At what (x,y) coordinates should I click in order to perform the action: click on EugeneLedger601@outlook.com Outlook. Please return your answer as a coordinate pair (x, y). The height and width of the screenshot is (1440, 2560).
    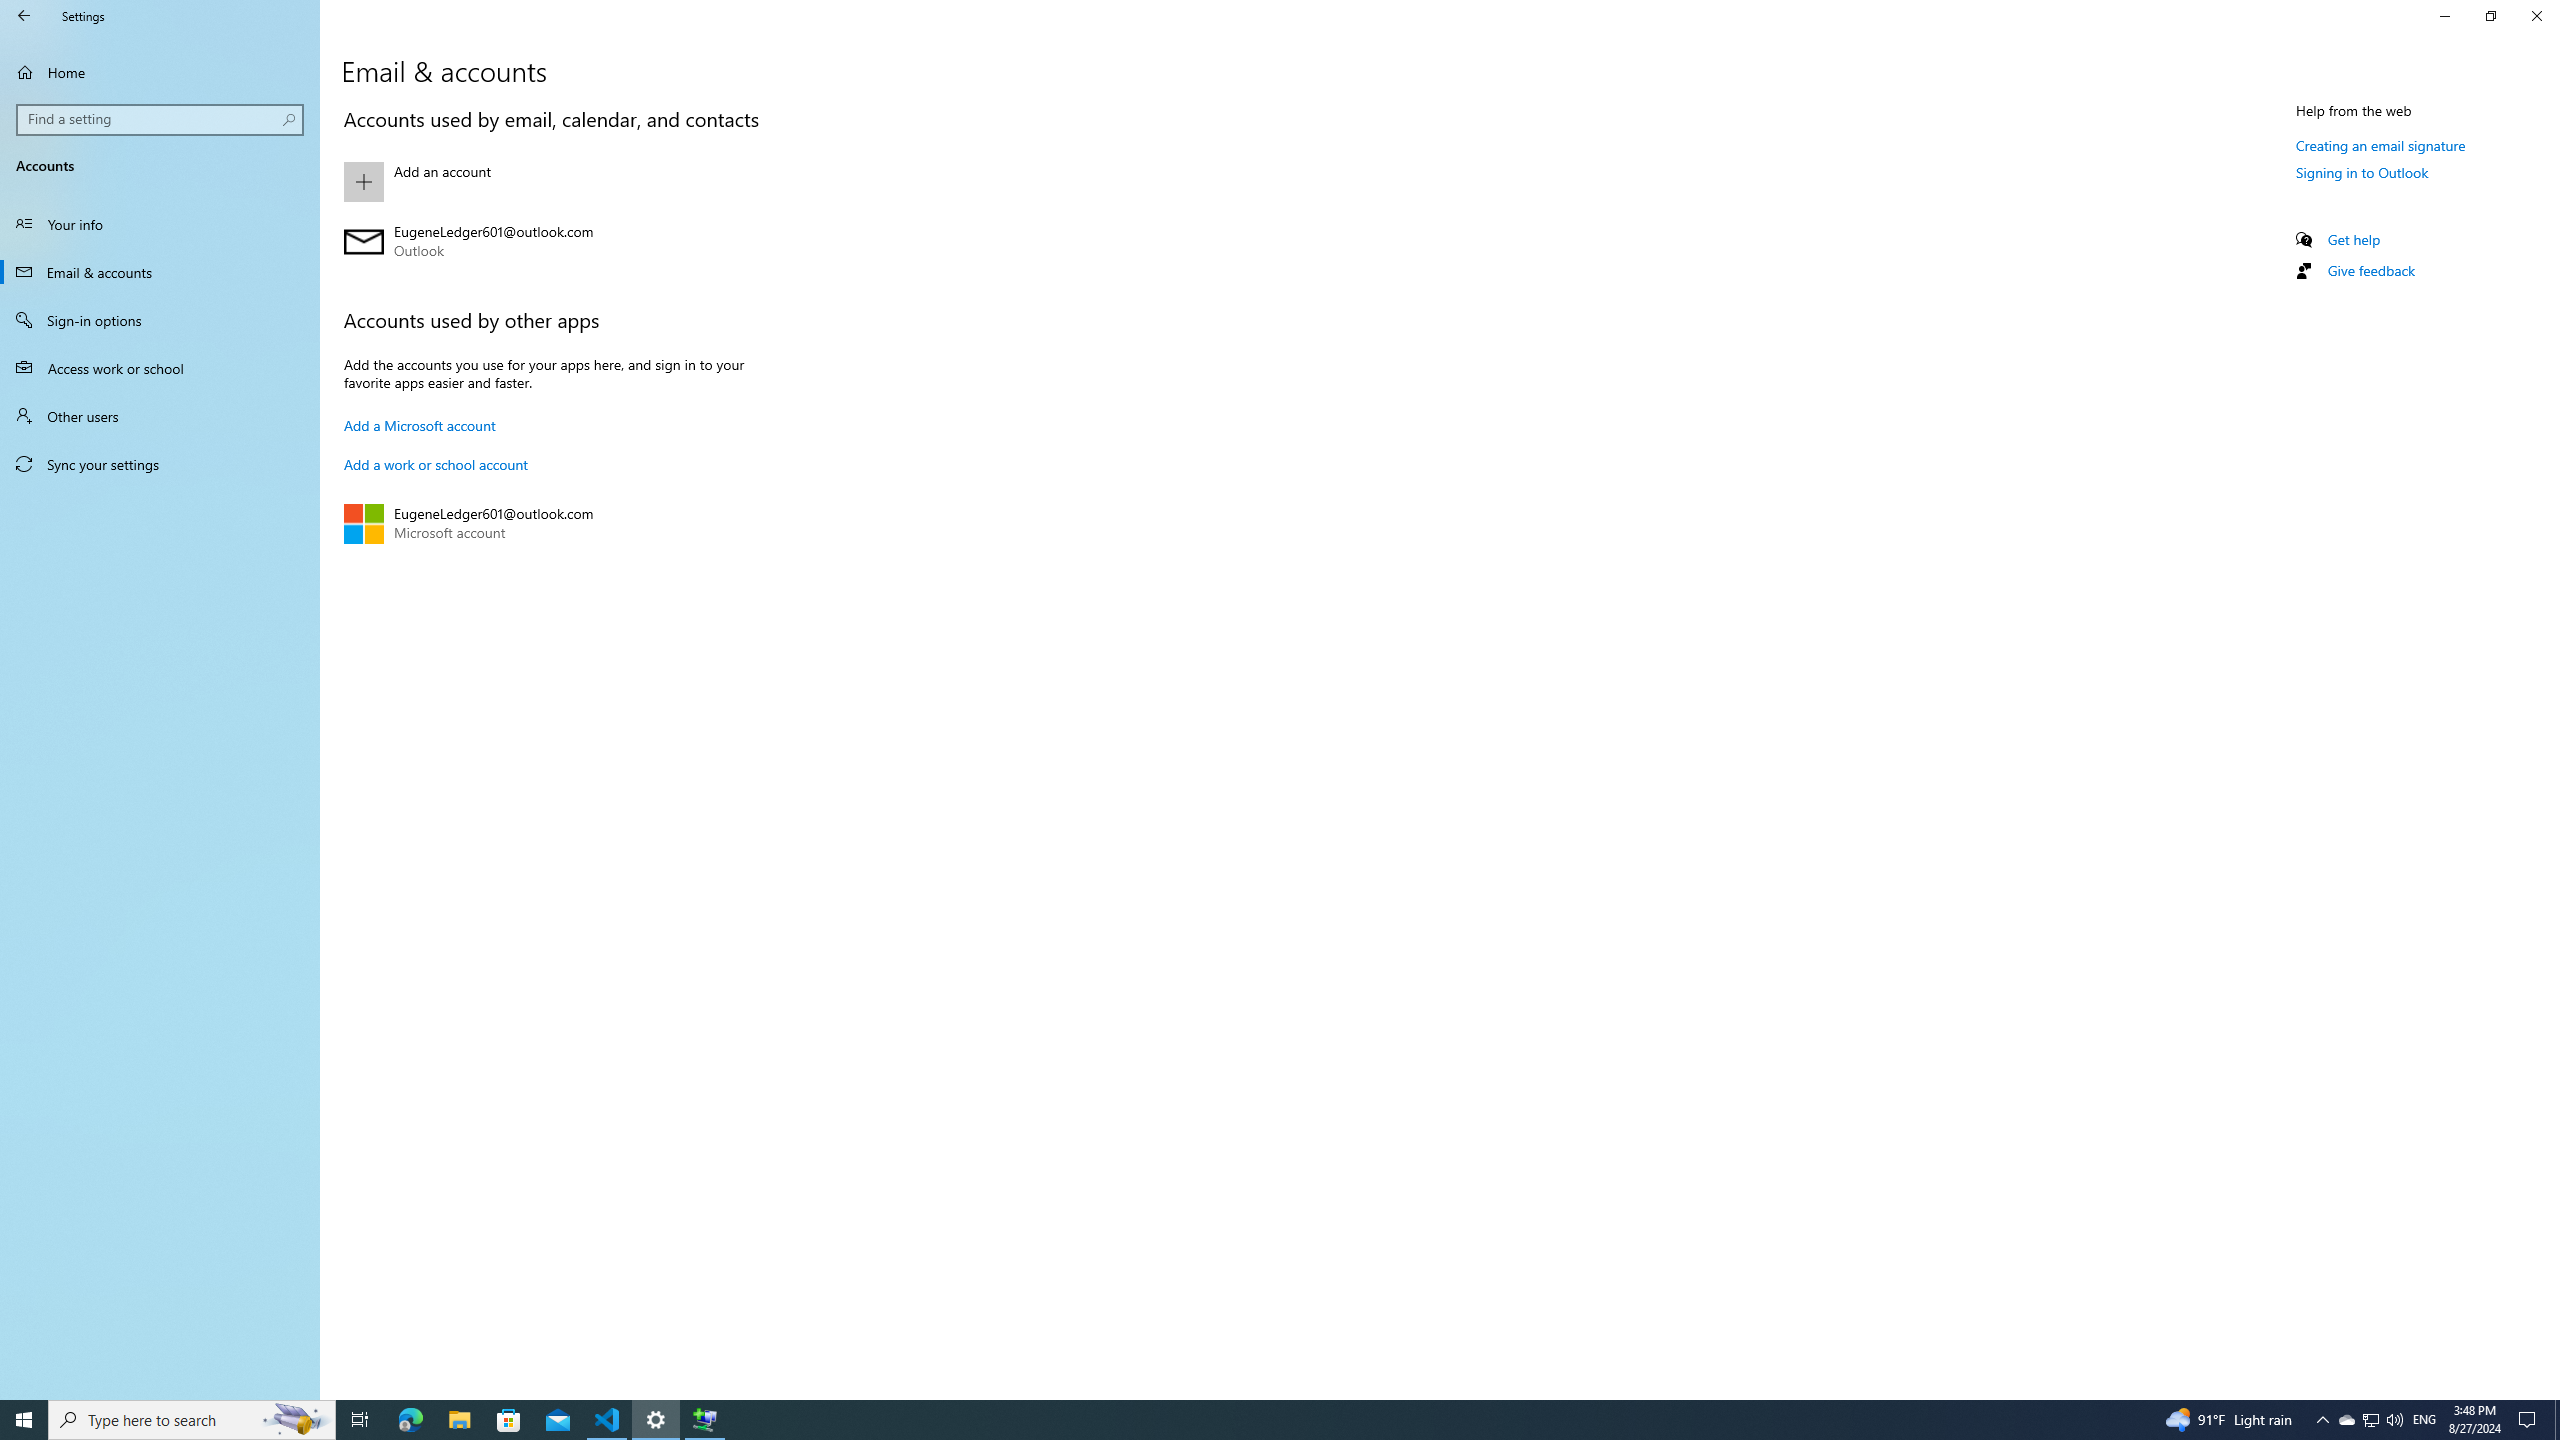
    Looking at the image, I should click on (562, 242).